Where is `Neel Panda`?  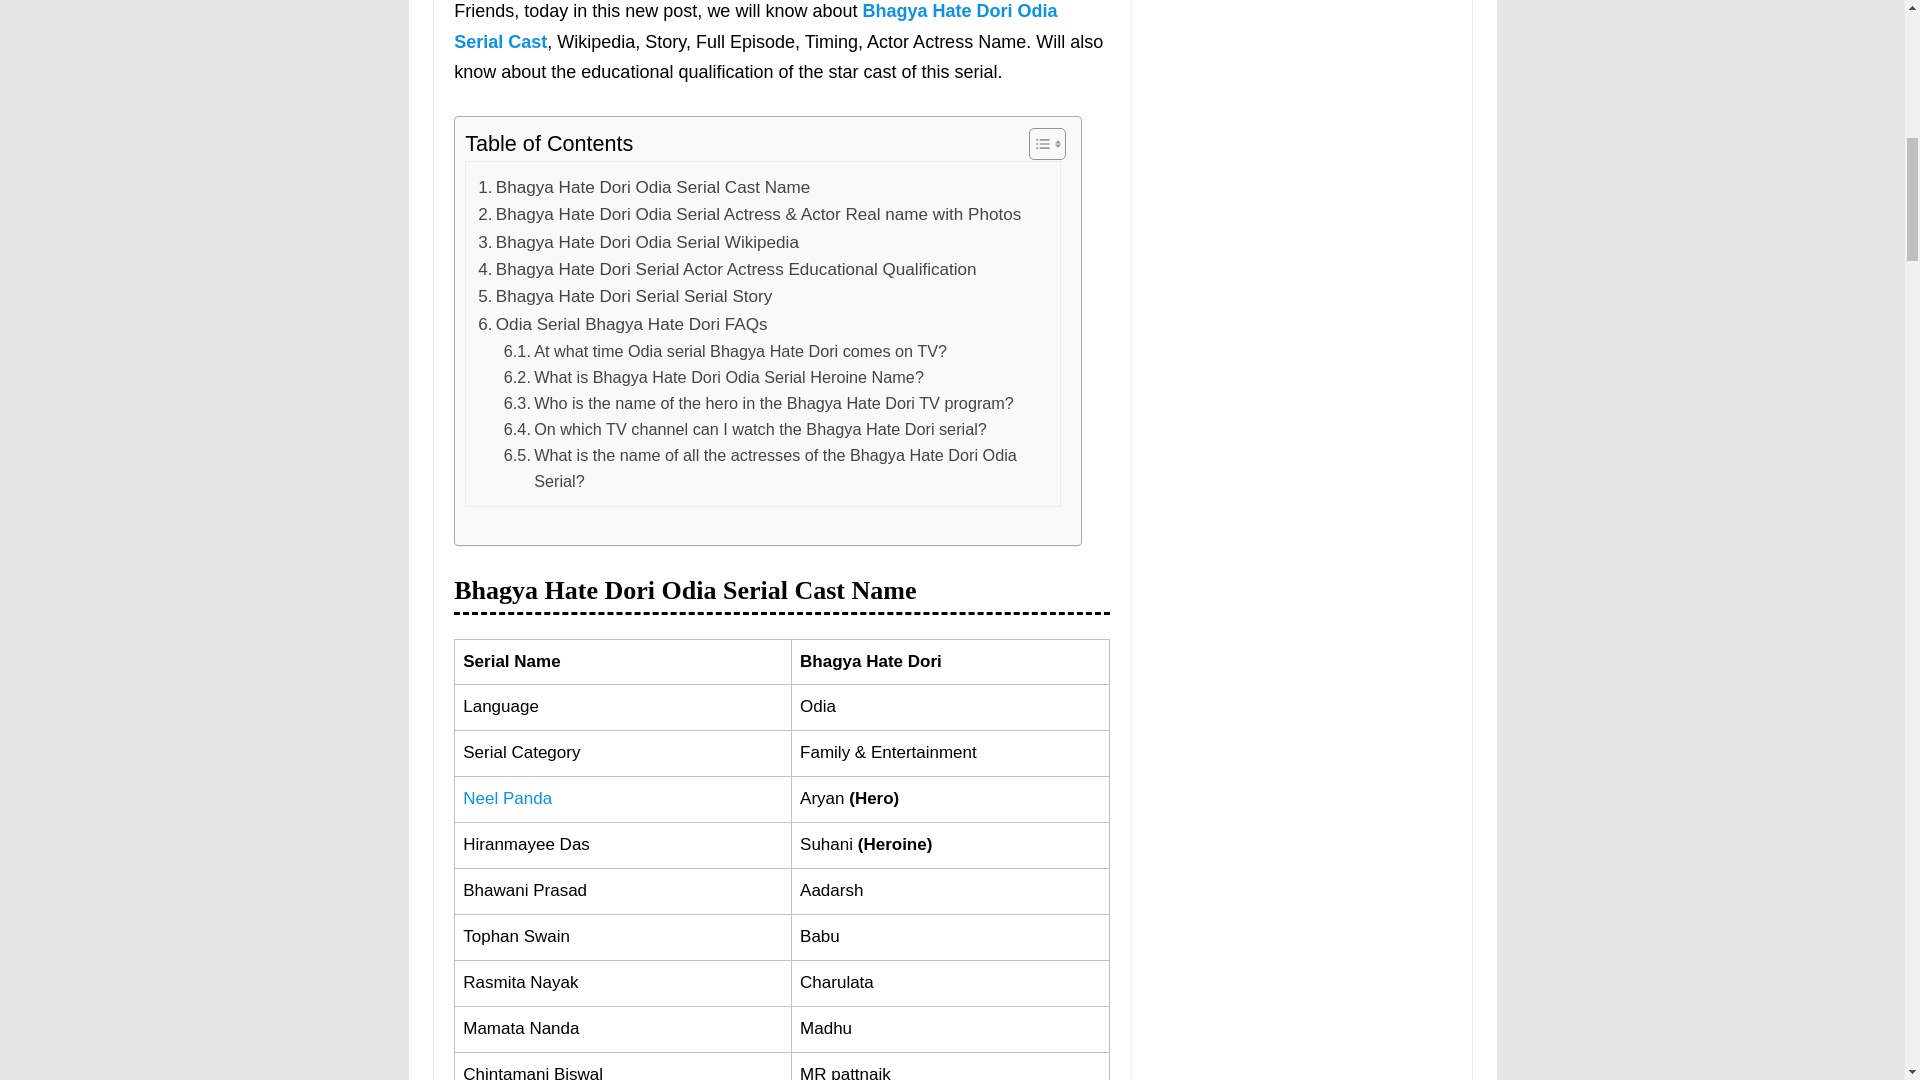 Neel Panda is located at coordinates (507, 798).